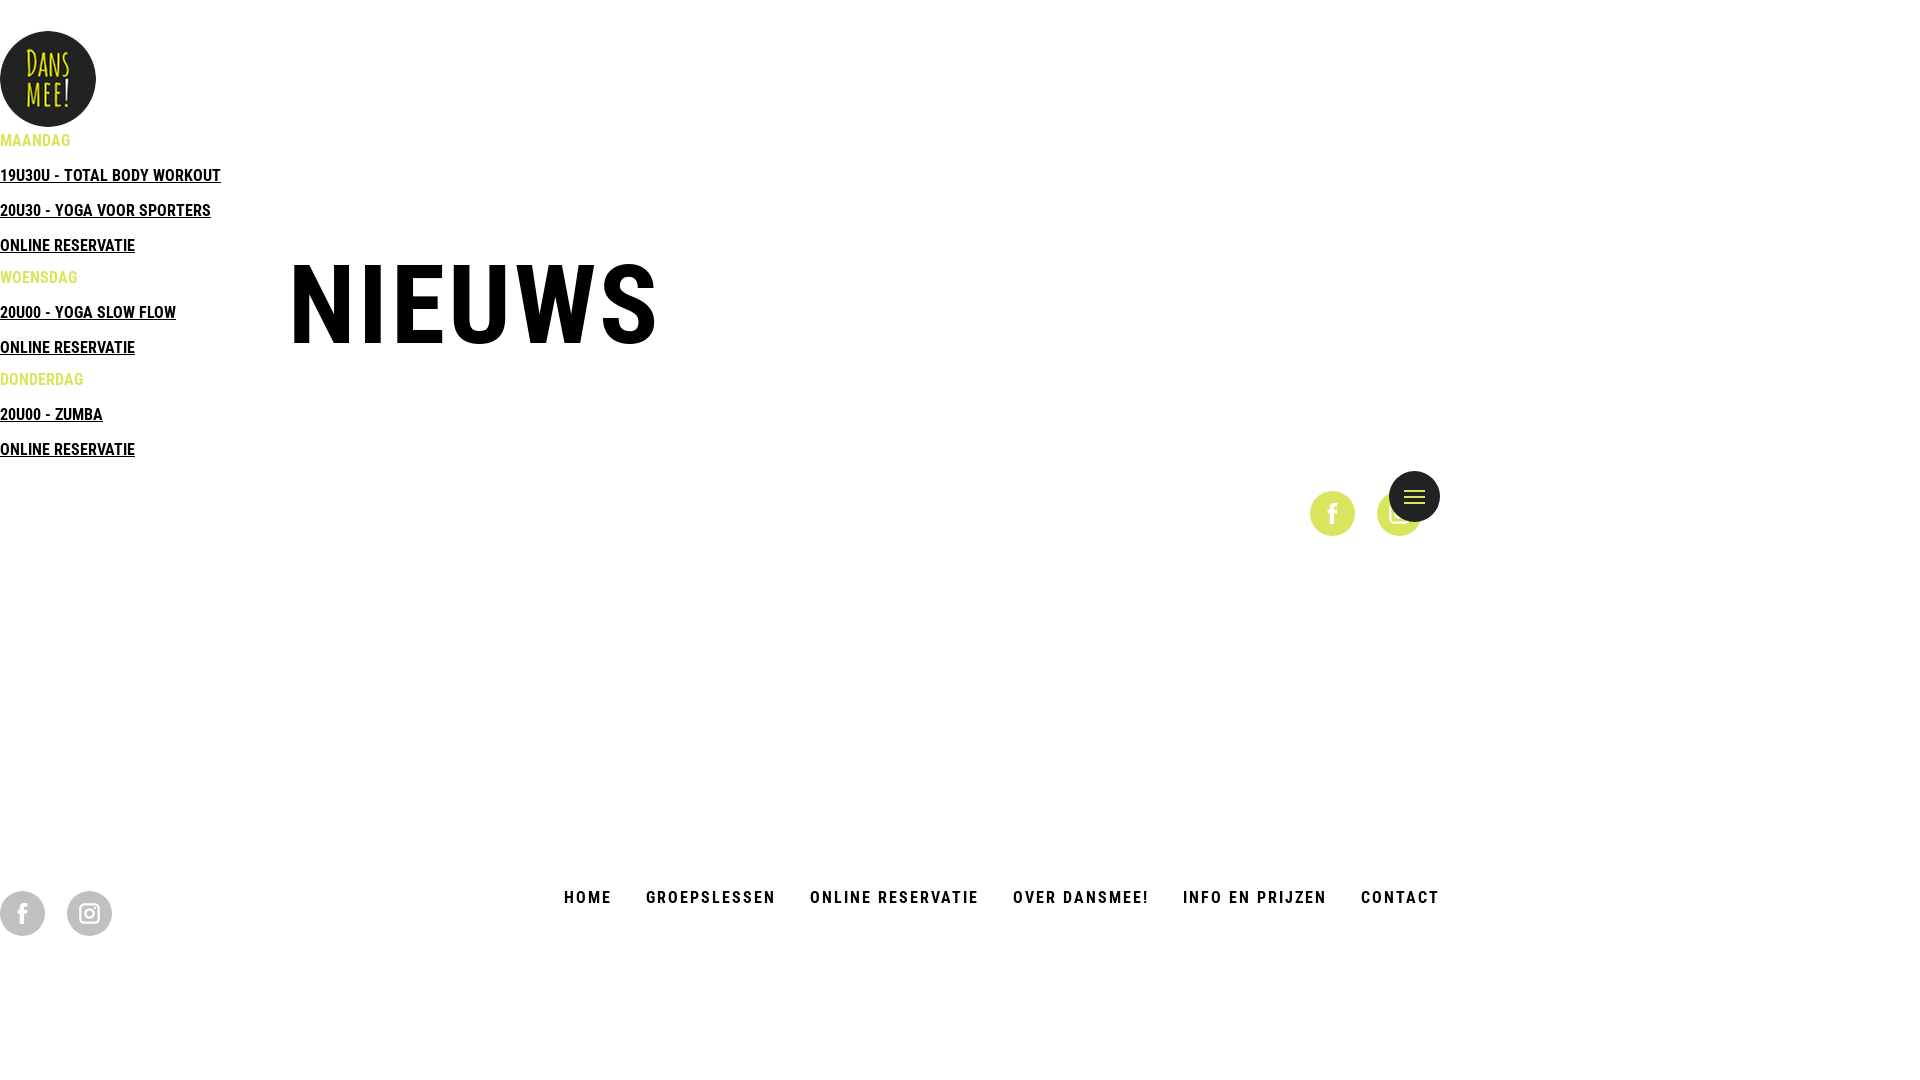 The height and width of the screenshot is (1080, 1920). What do you see at coordinates (711, 898) in the screenshot?
I see `GROEPSLESSEN` at bounding box center [711, 898].